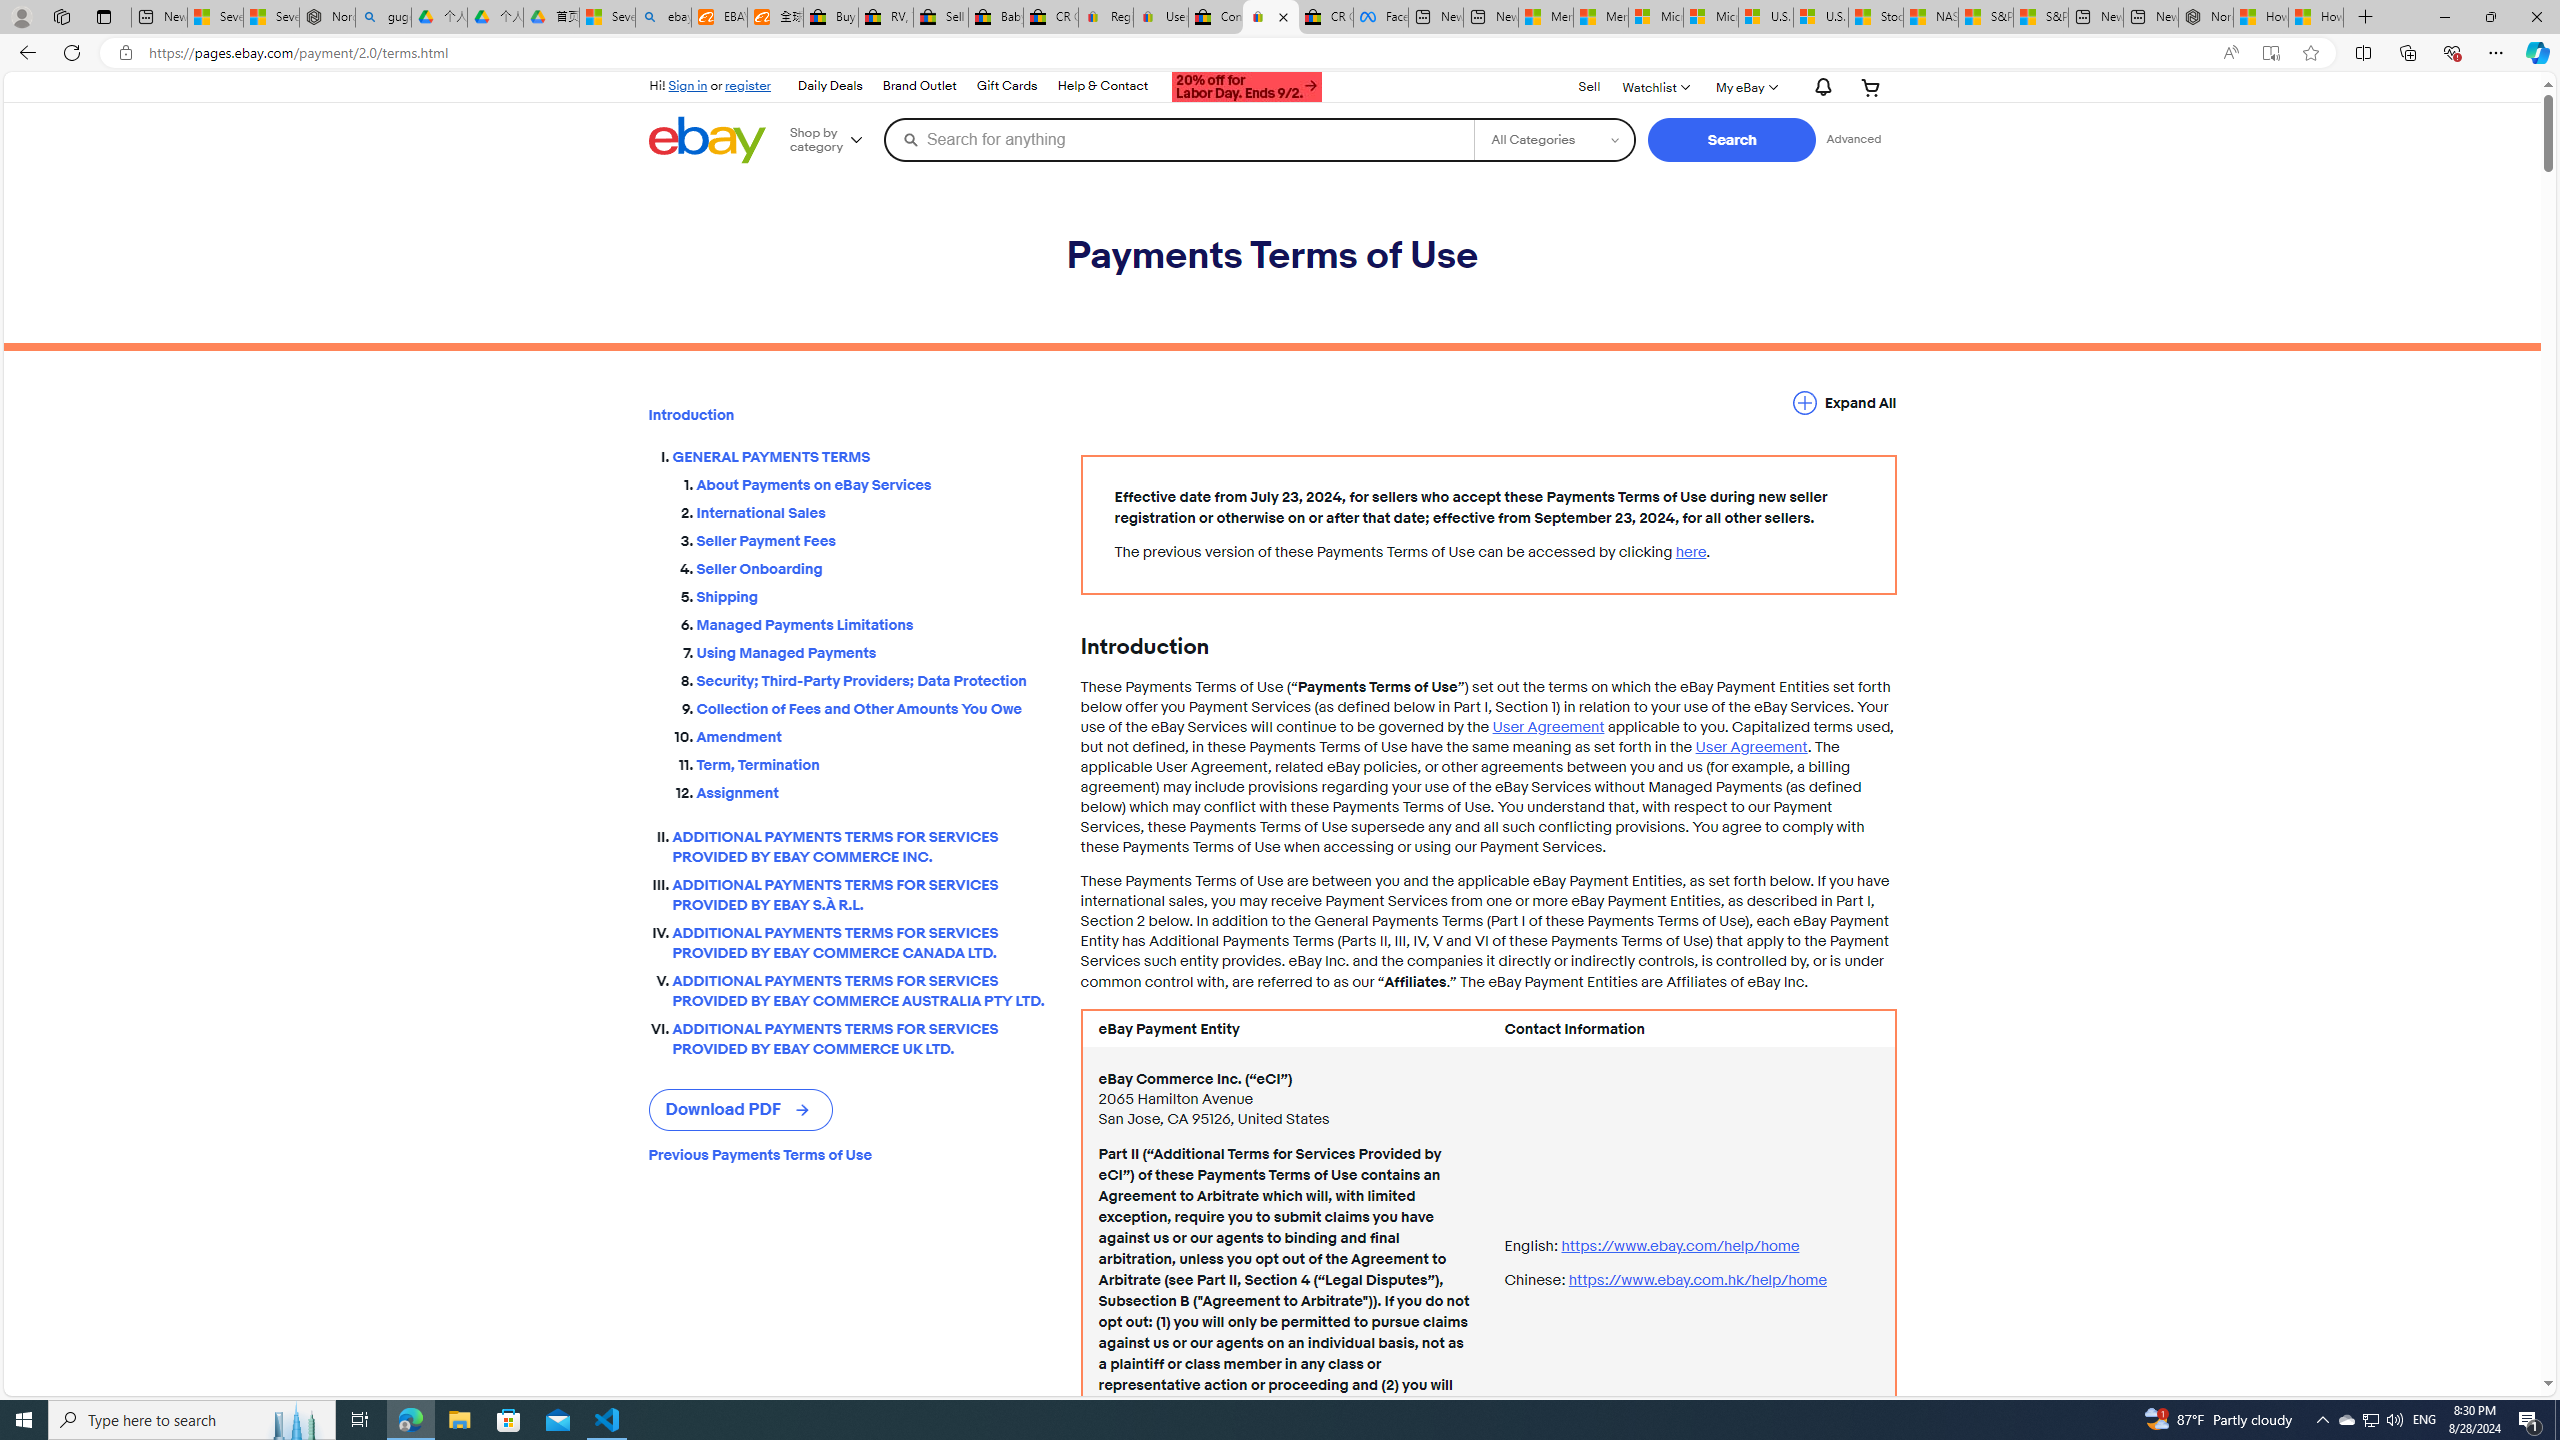  Describe the element at coordinates (830, 86) in the screenshot. I see `Daily Deals` at that location.